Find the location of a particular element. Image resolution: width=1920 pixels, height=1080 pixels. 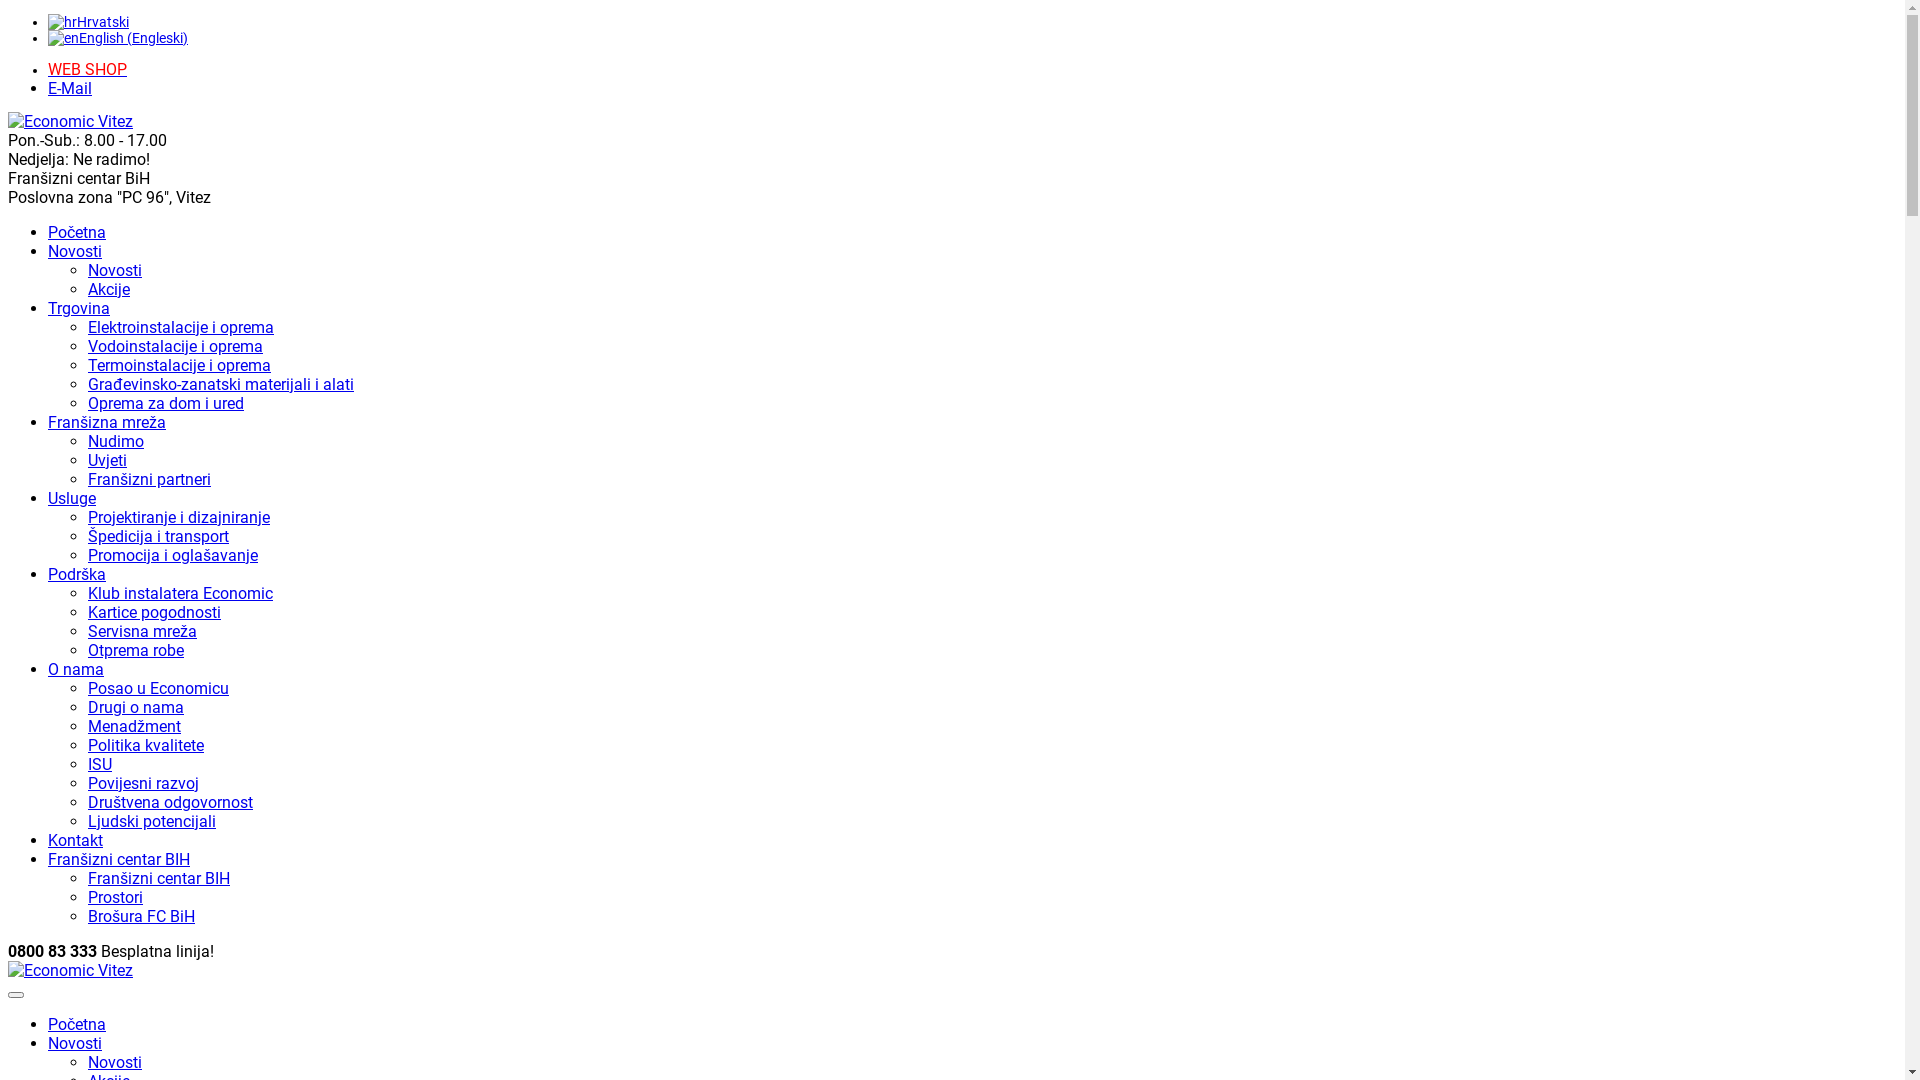

English (Engleski) is located at coordinates (118, 38).